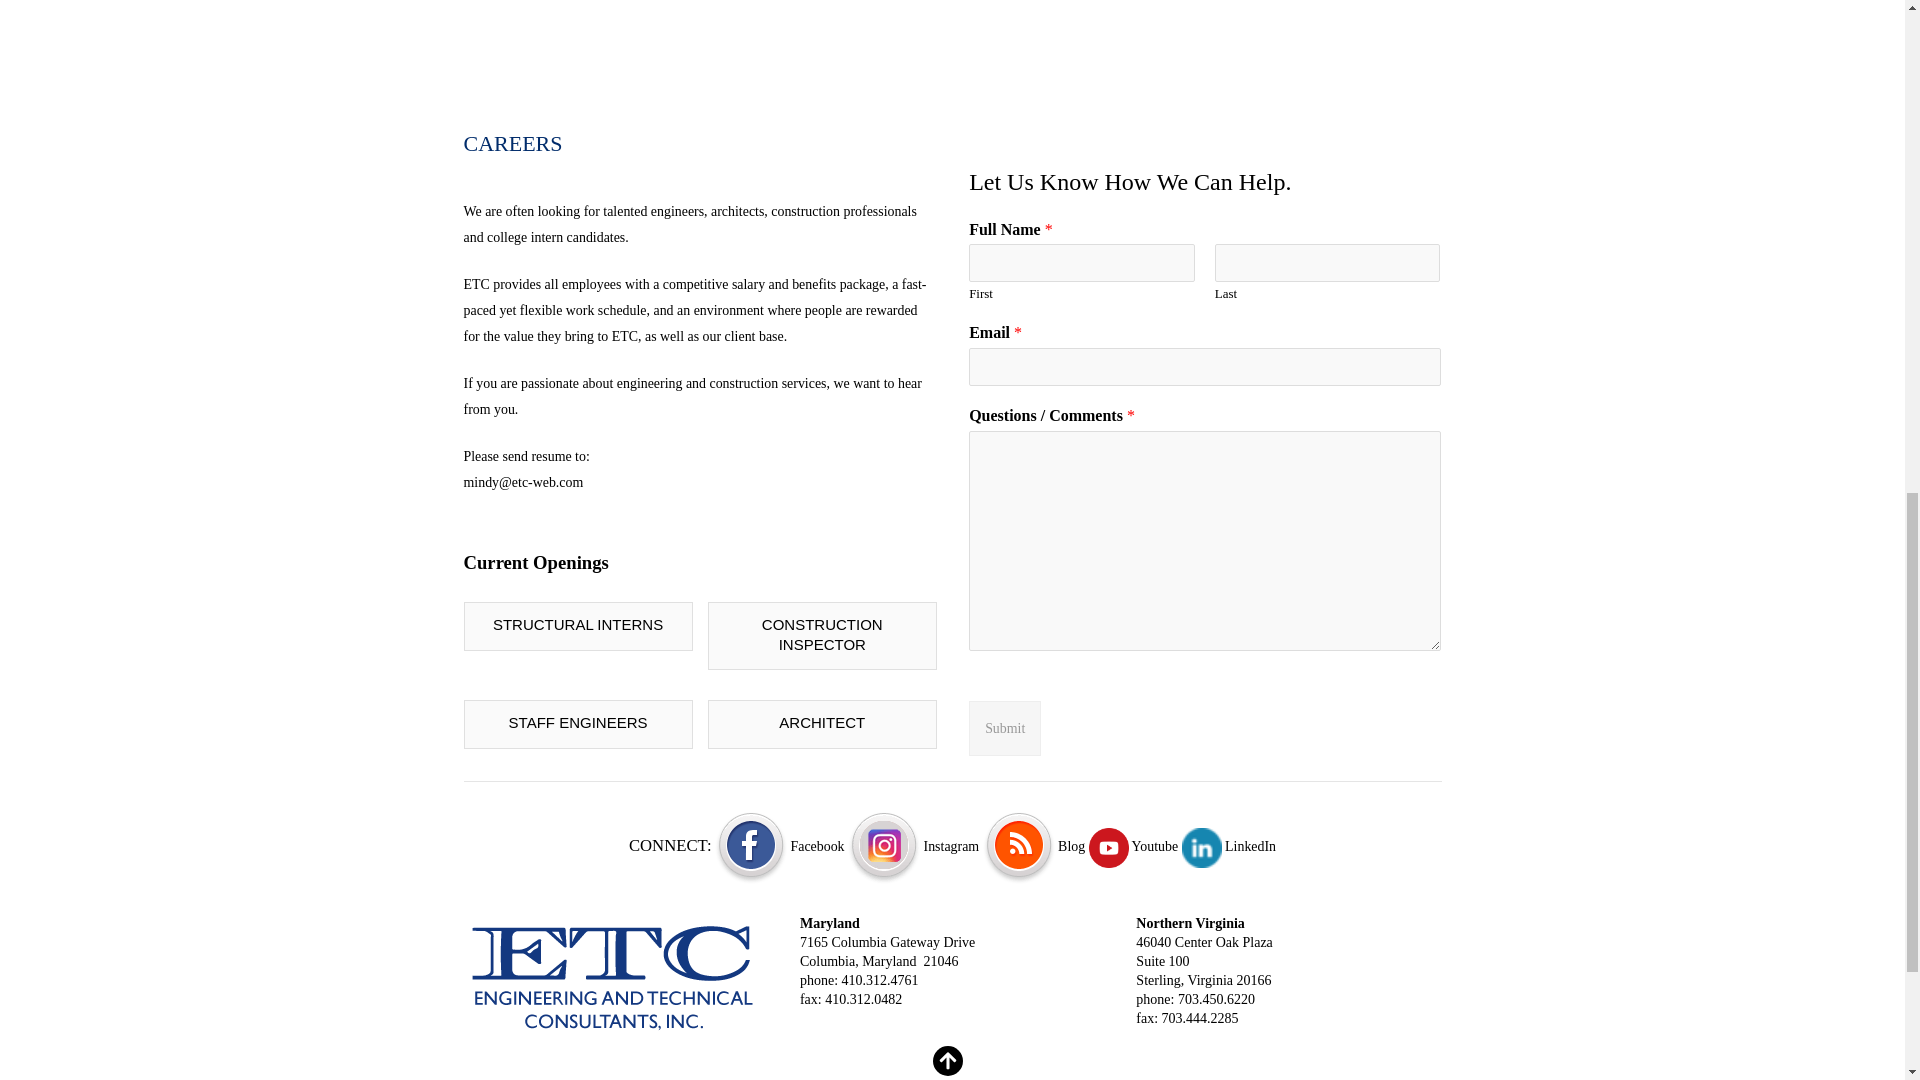 This screenshot has width=1920, height=1080. What do you see at coordinates (614, 976) in the screenshot?
I see `Contact Us` at bounding box center [614, 976].